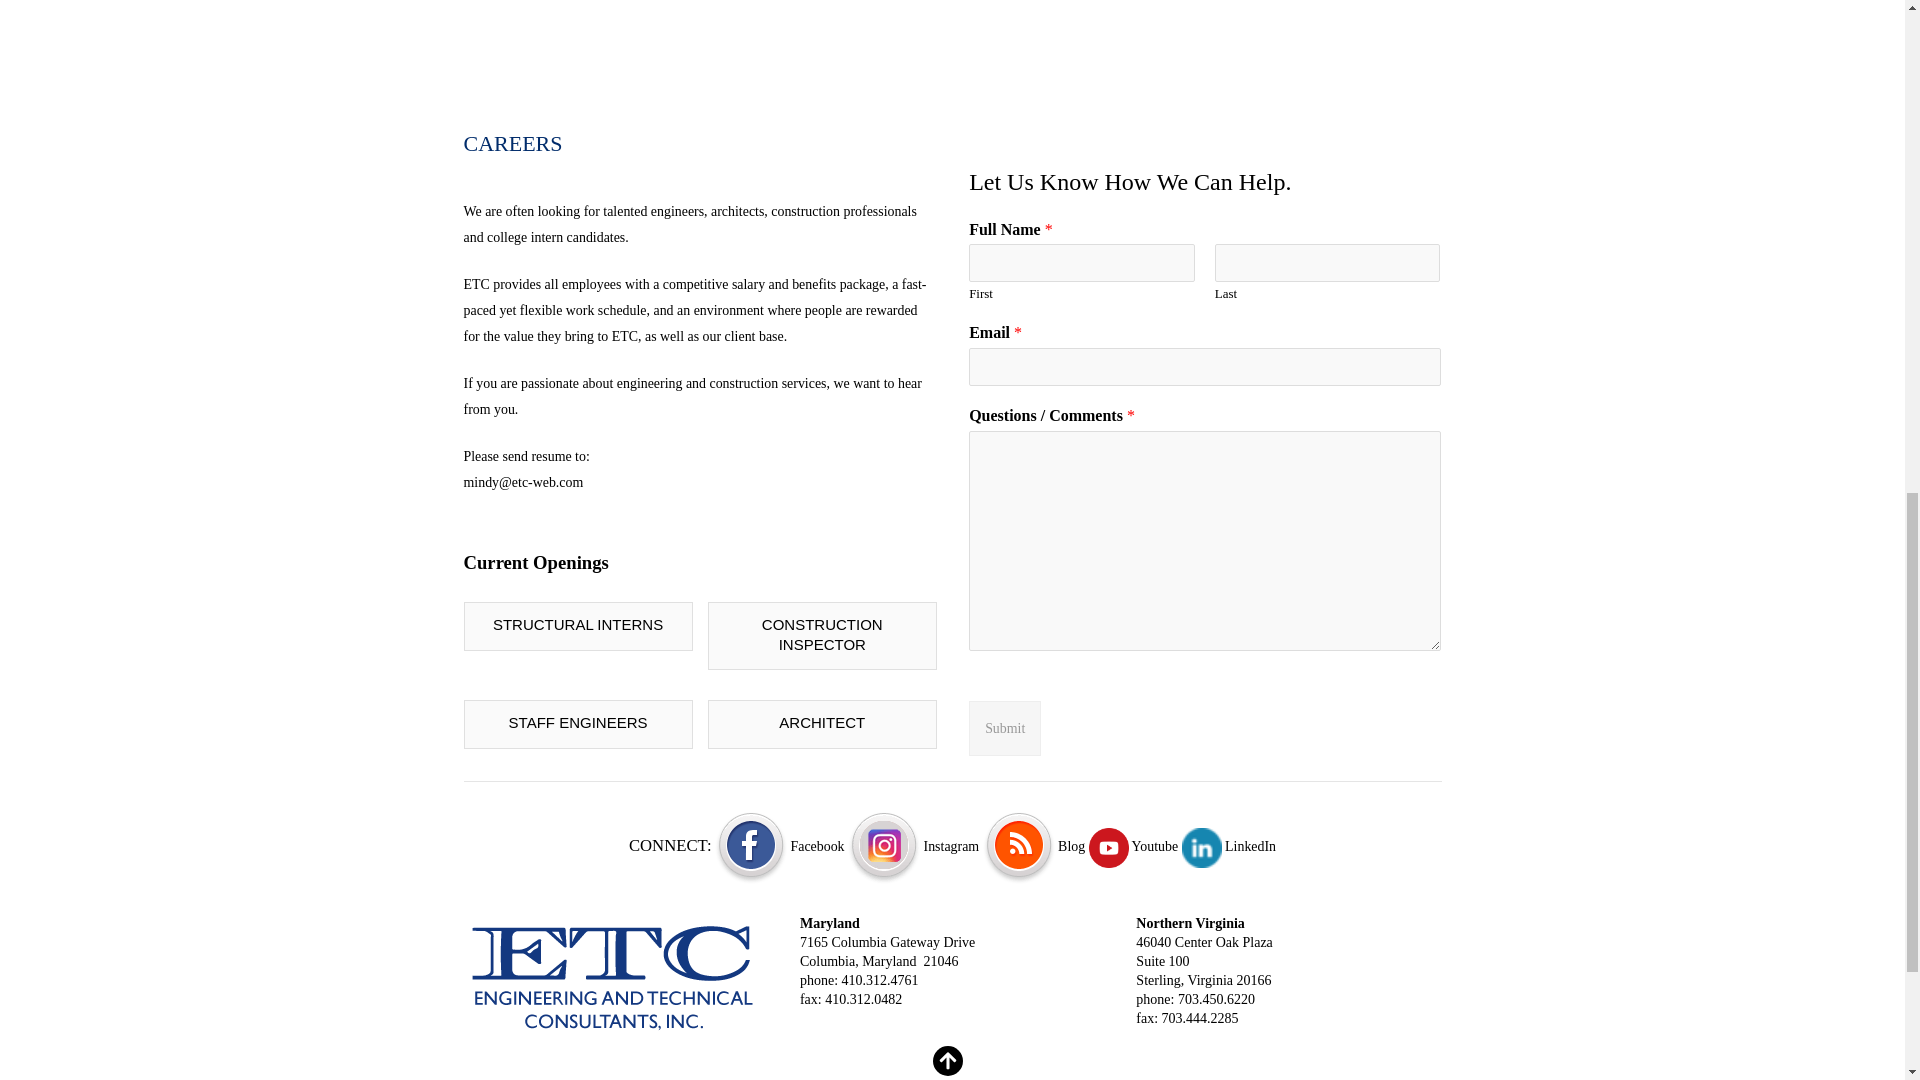 This screenshot has width=1920, height=1080. What do you see at coordinates (614, 976) in the screenshot?
I see `Contact Us` at bounding box center [614, 976].